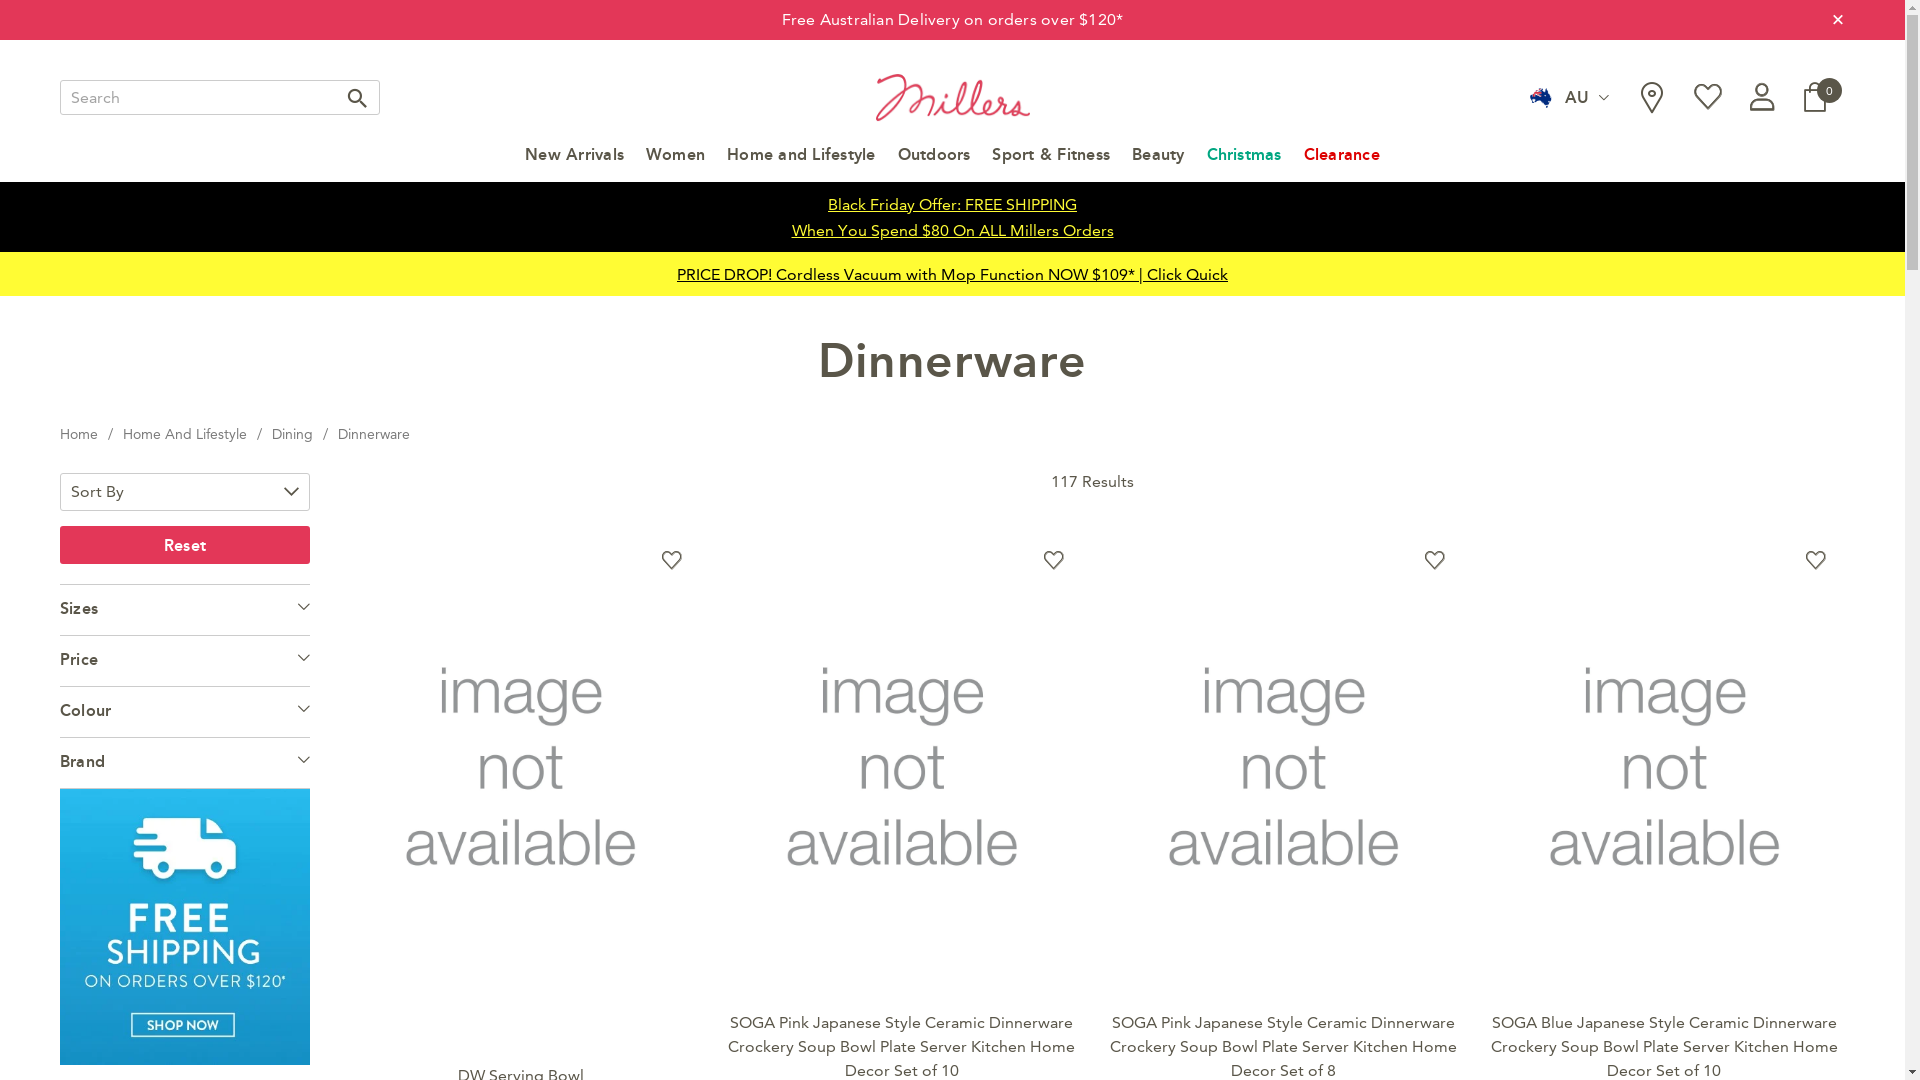 Image resolution: width=1920 pixels, height=1080 pixels. What do you see at coordinates (1050, 164) in the screenshot?
I see `Sport & Fitness` at bounding box center [1050, 164].